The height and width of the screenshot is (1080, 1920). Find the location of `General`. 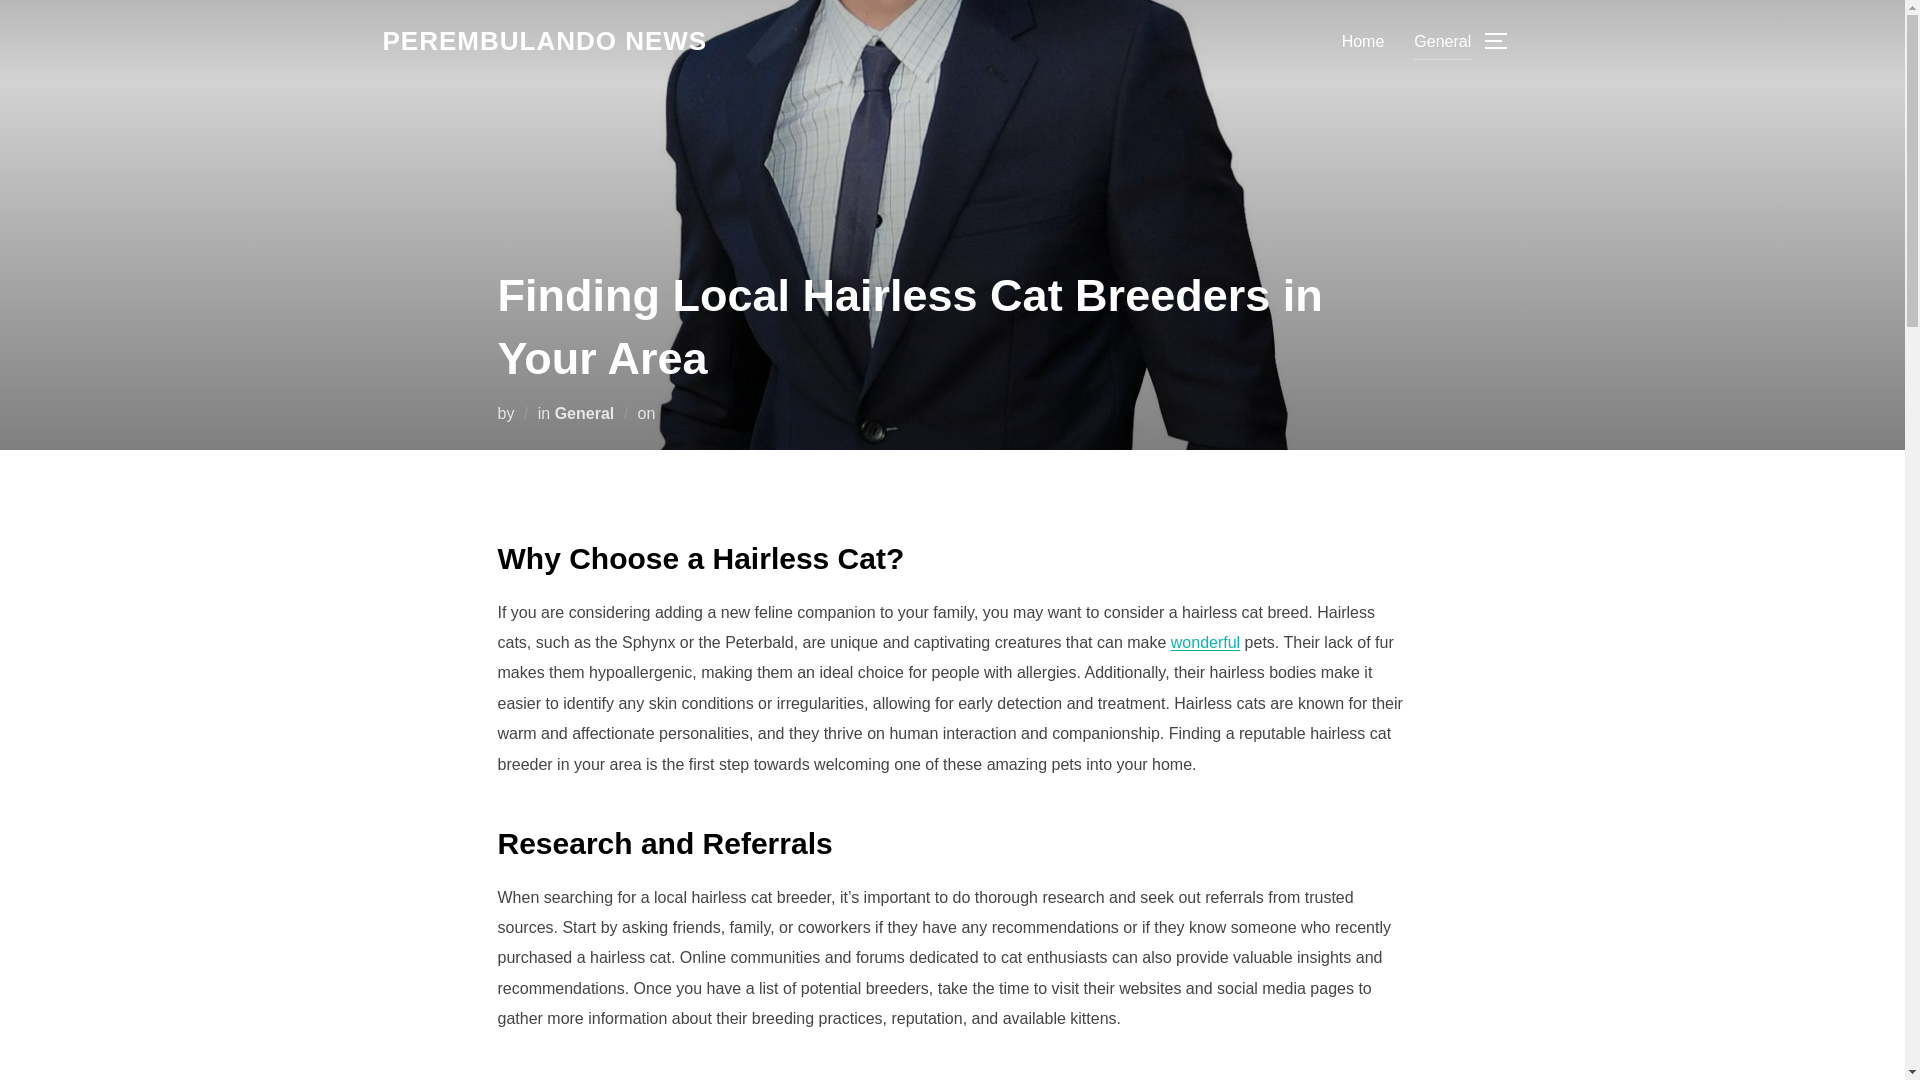

General is located at coordinates (1442, 40).